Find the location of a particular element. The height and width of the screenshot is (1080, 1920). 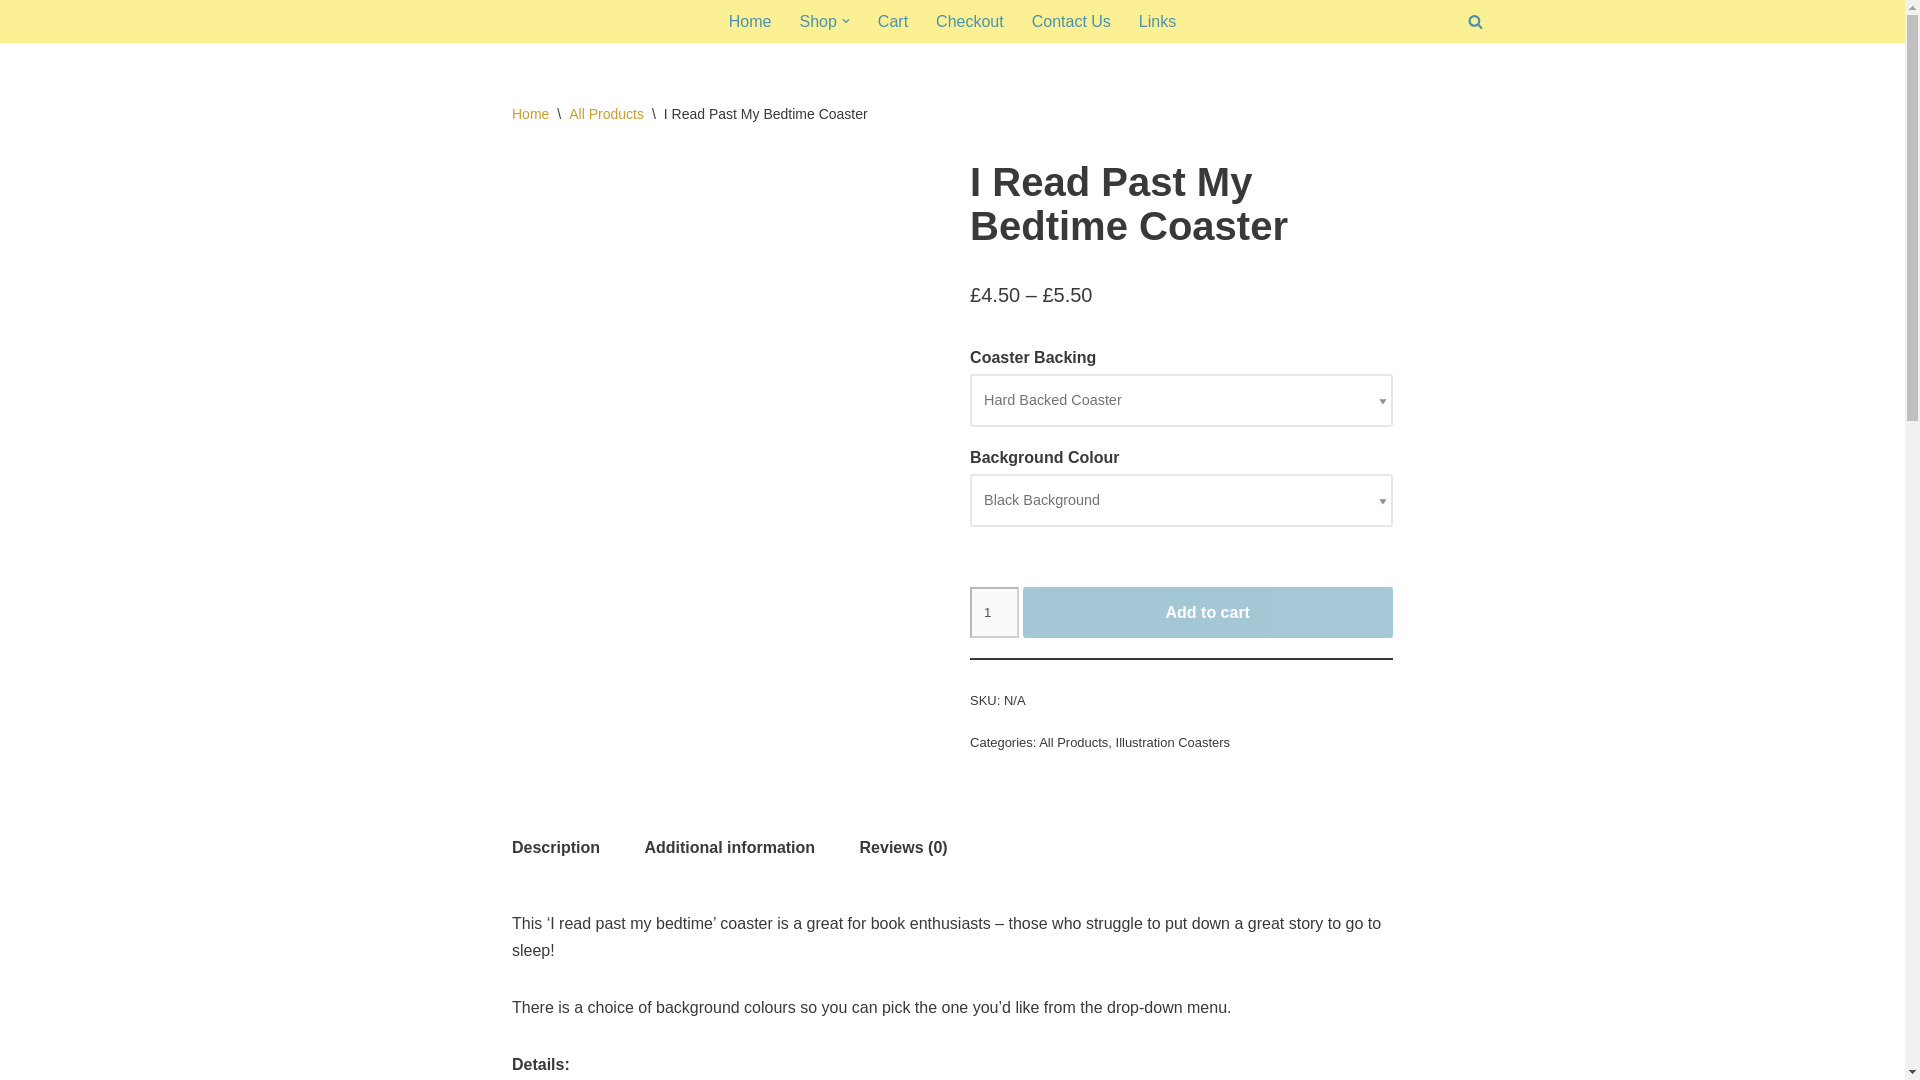

1 is located at coordinates (993, 613).